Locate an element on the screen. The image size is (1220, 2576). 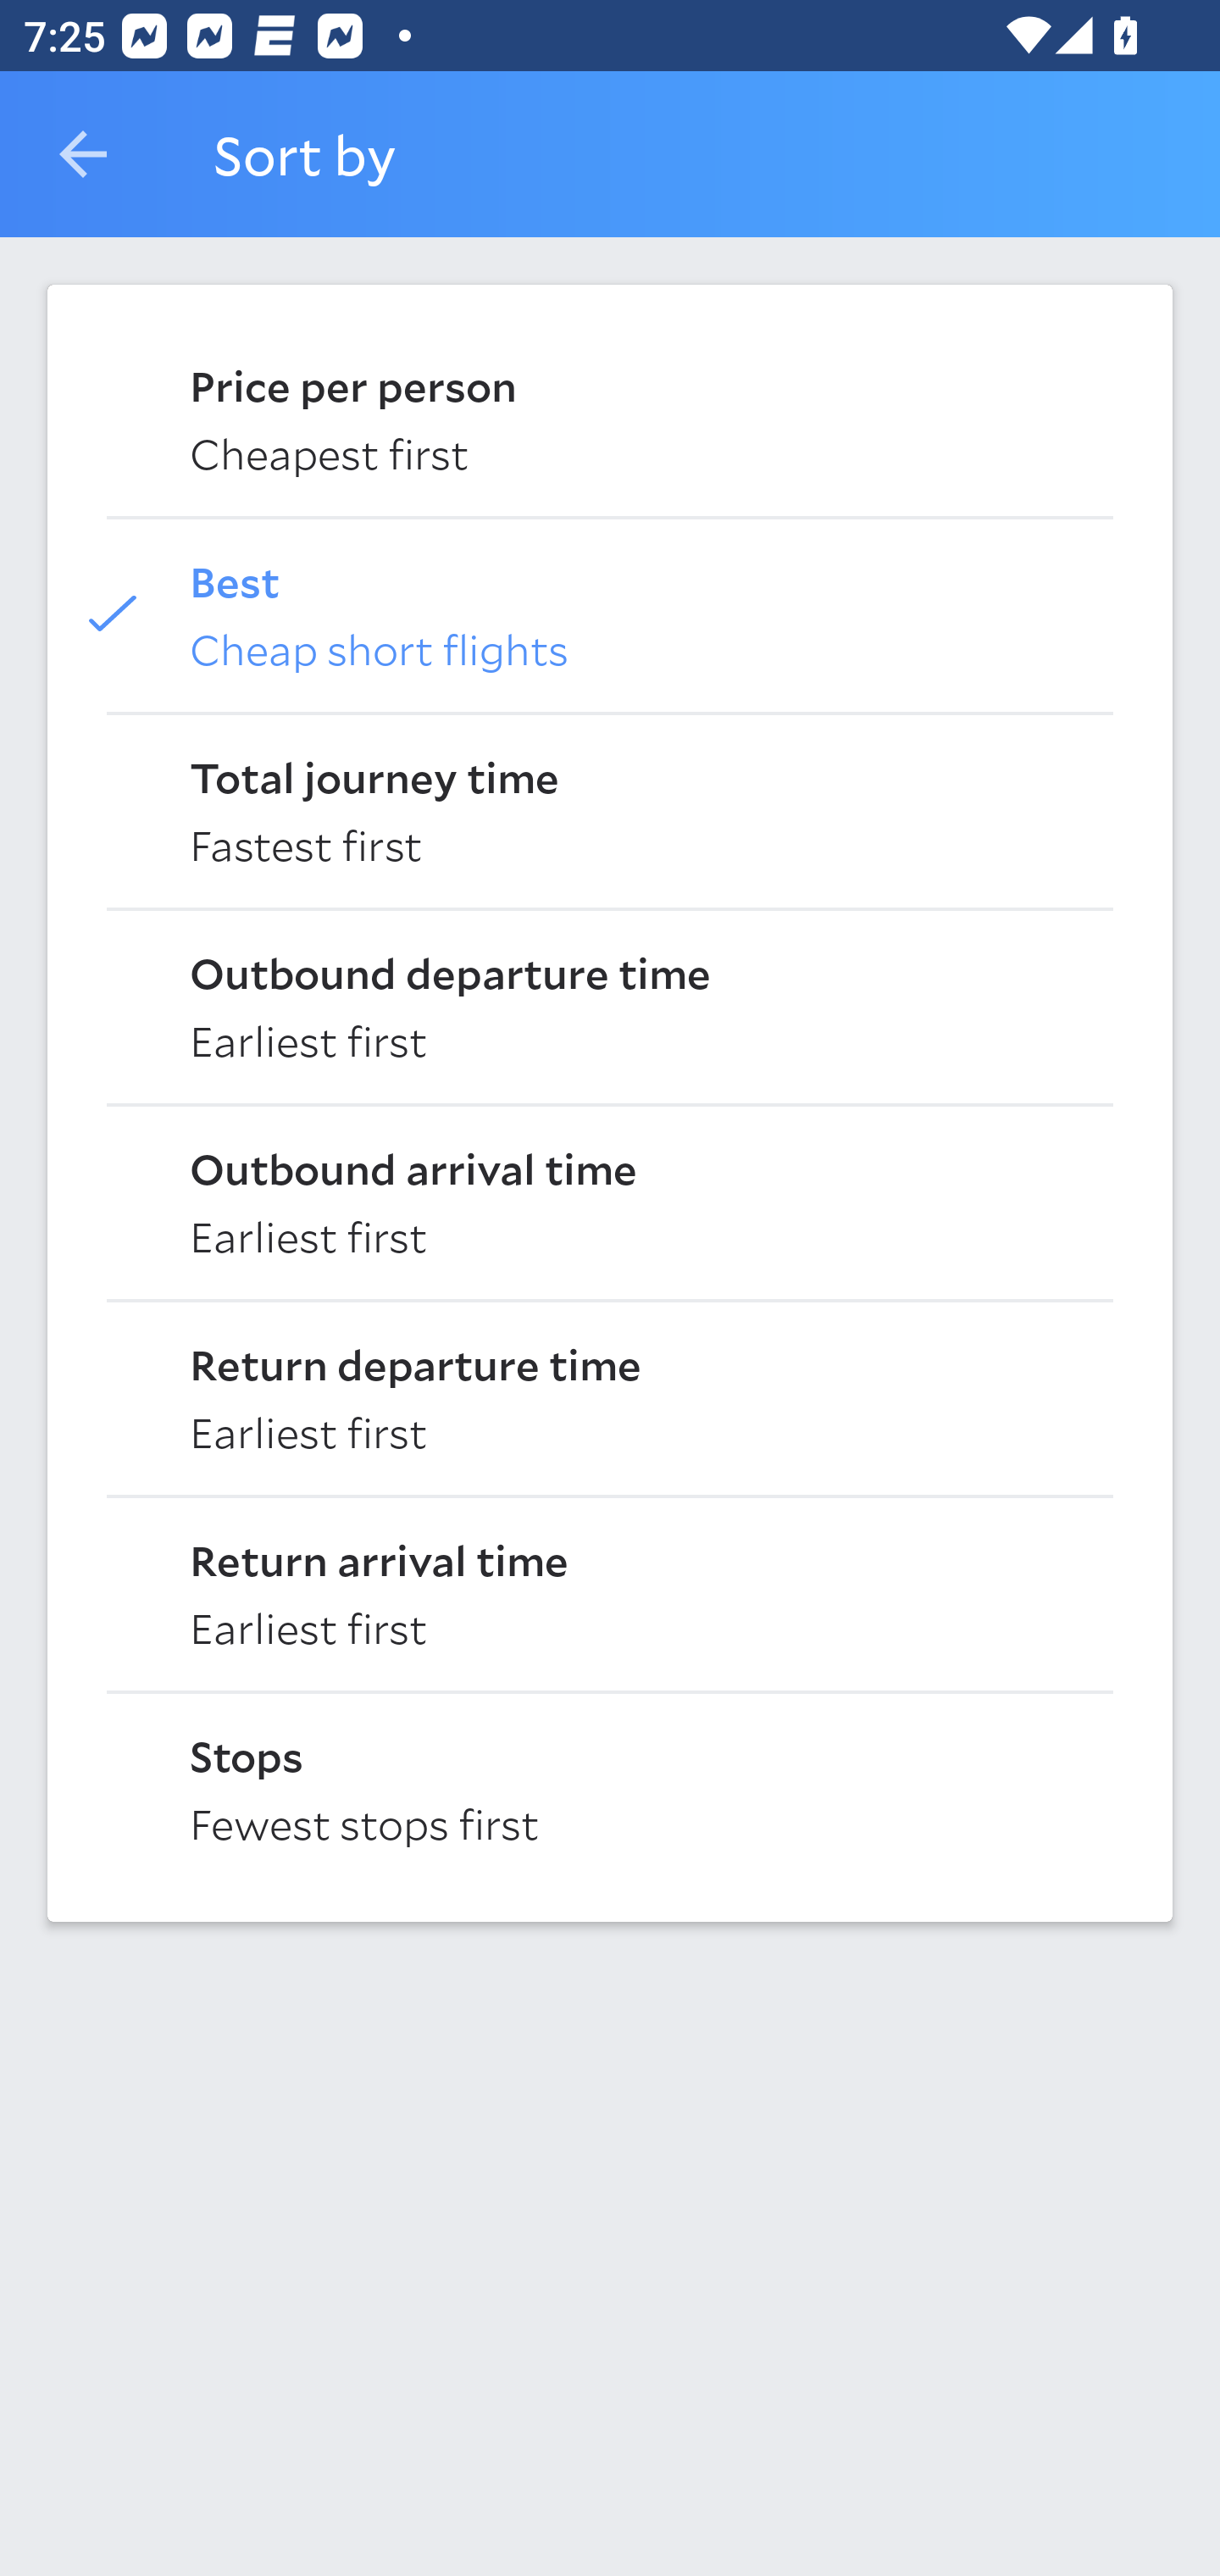
Outbound arrival time Earliest first is located at coordinates (610, 1200).